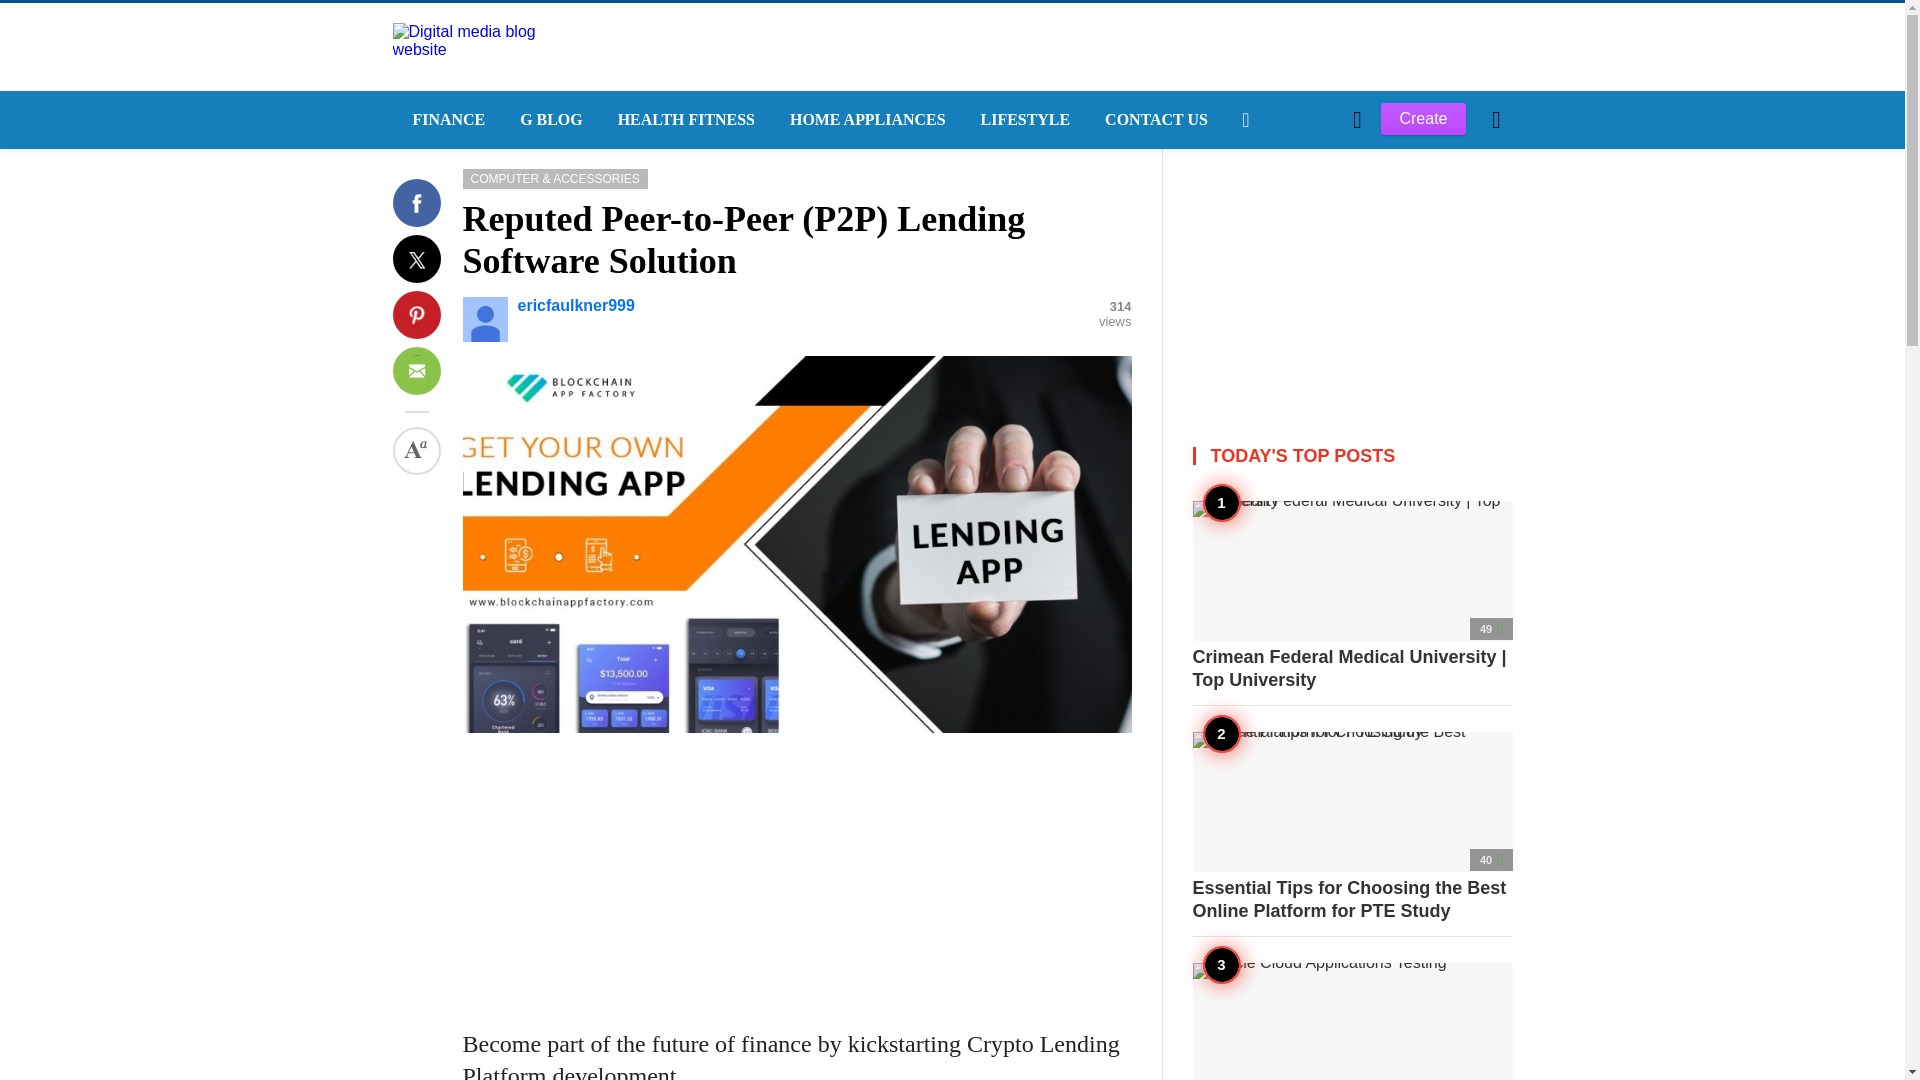  Describe the element at coordinates (1272, 458) in the screenshot. I see `sign up` at that location.